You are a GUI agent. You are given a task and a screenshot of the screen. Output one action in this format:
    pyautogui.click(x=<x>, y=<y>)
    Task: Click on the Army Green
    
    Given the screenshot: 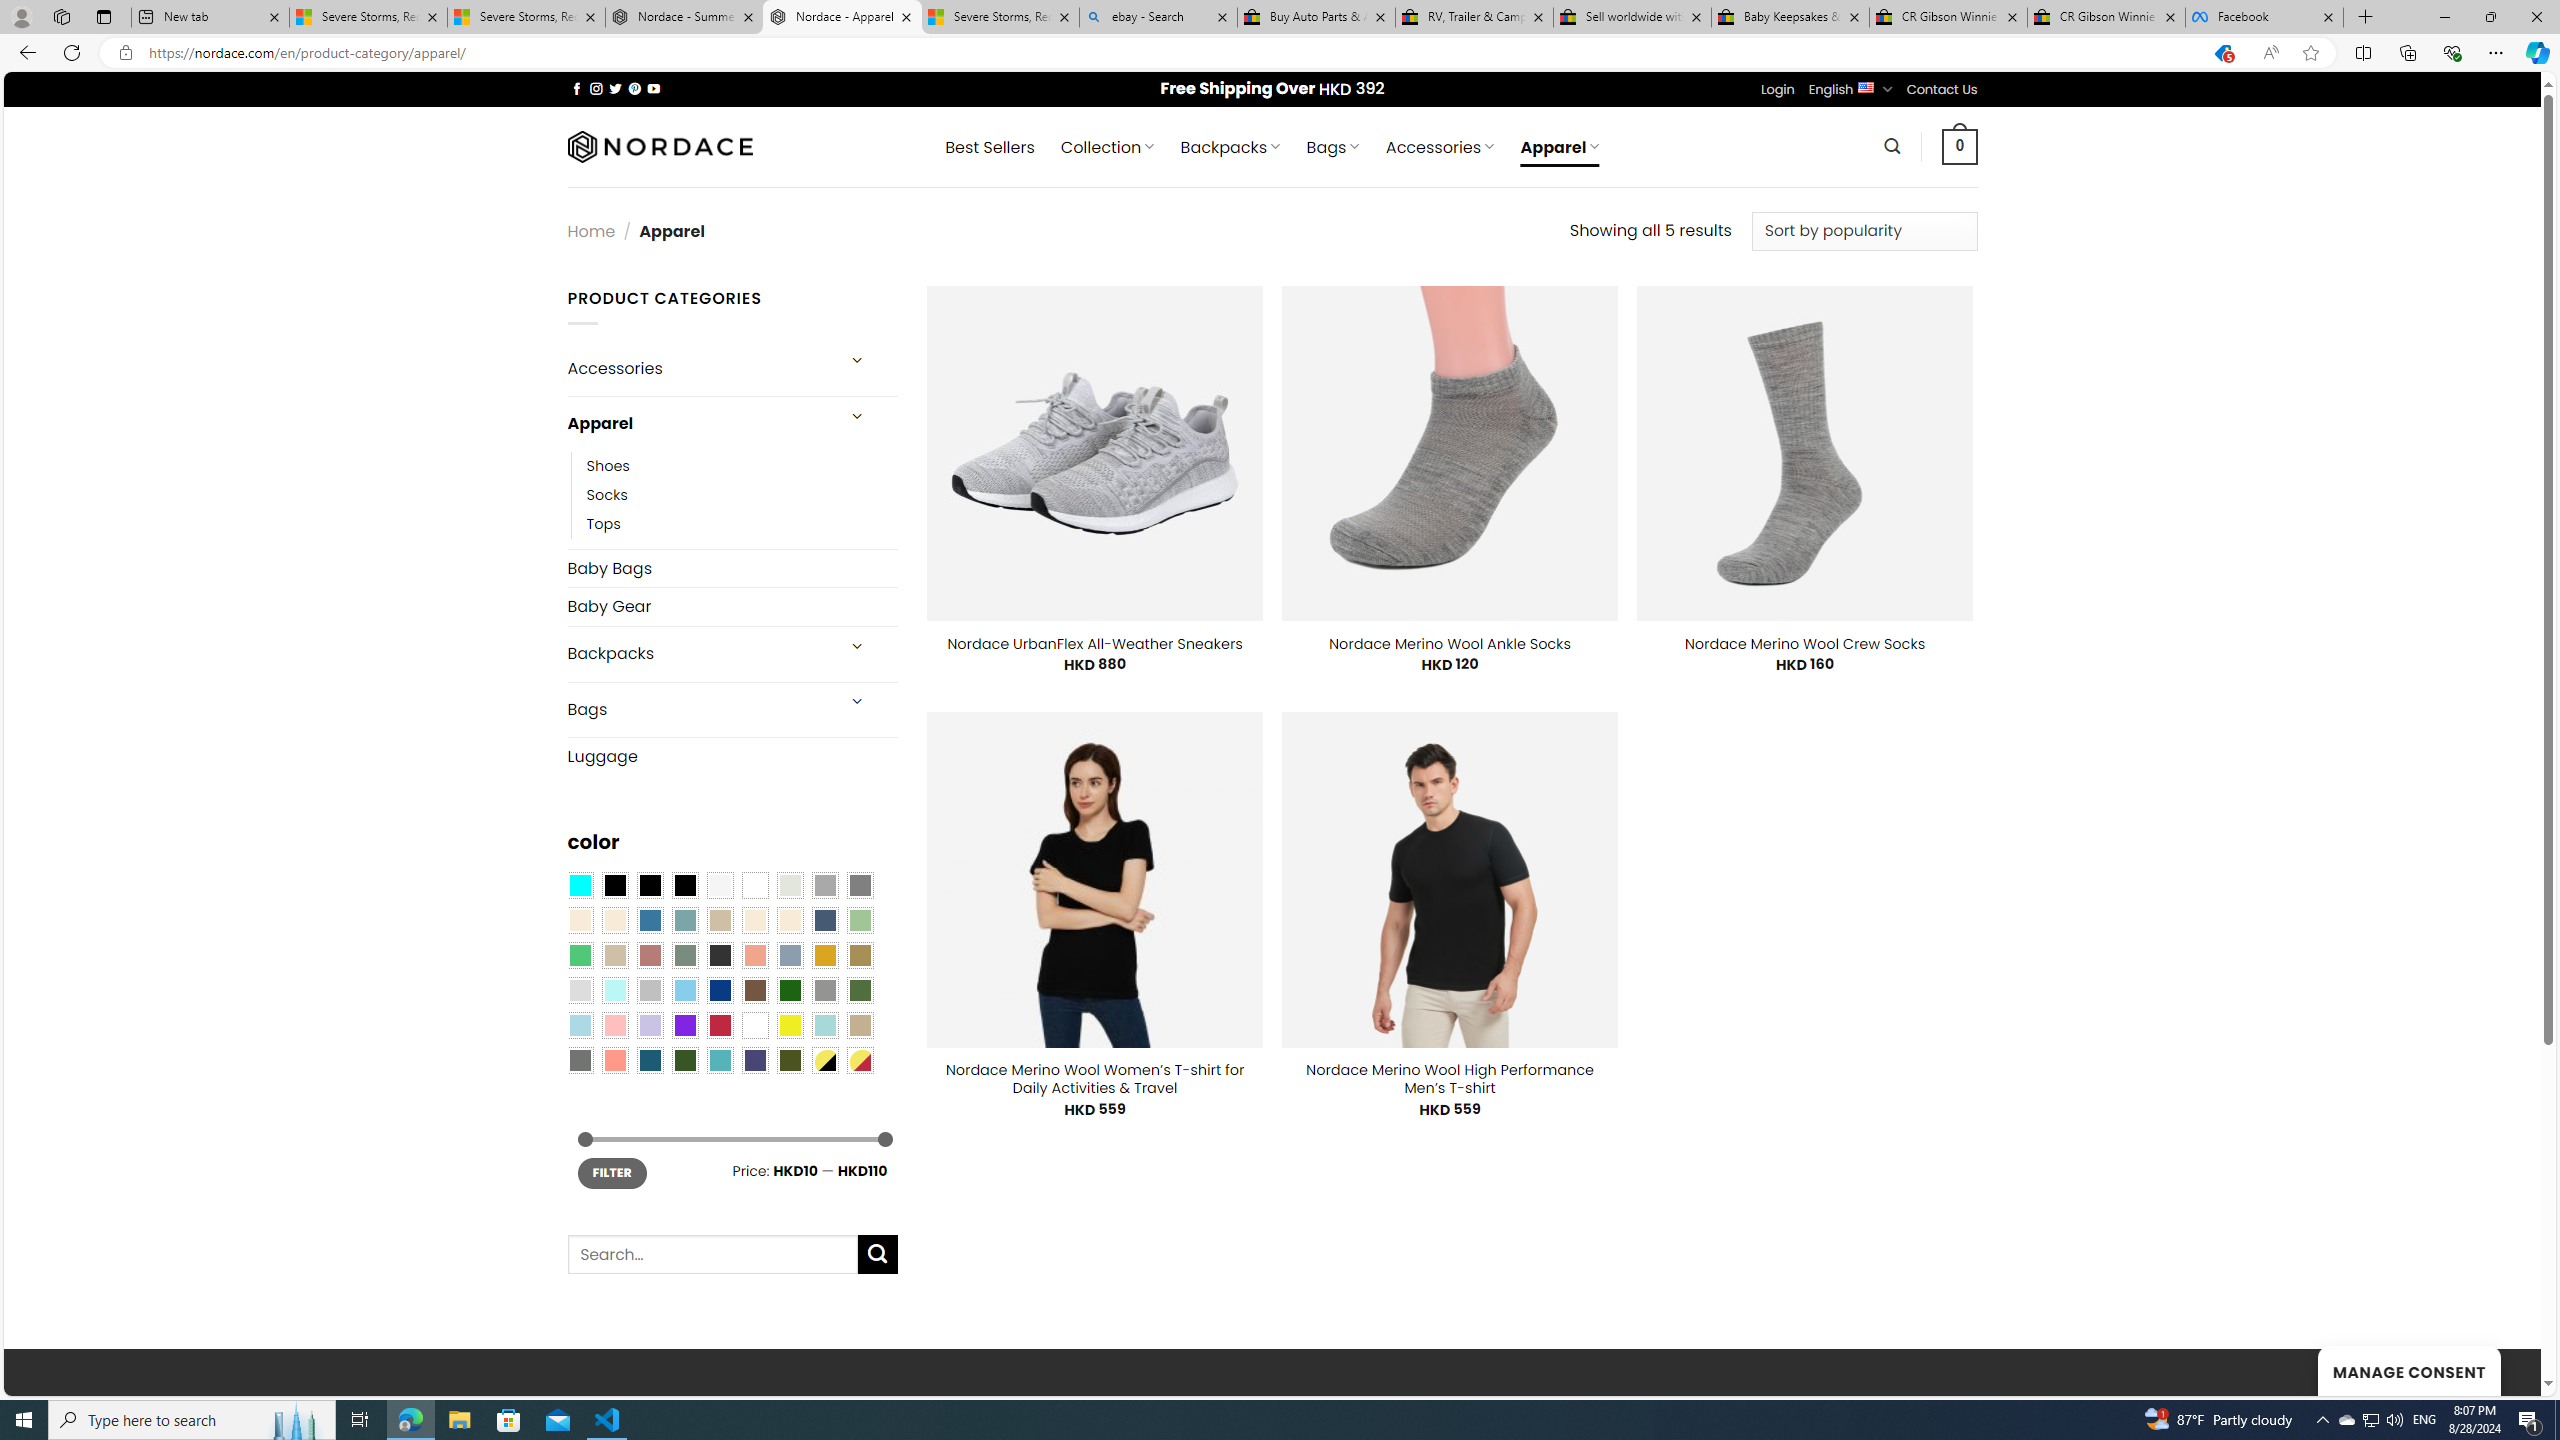 What is the action you would take?
    pyautogui.click(x=790, y=1059)
    